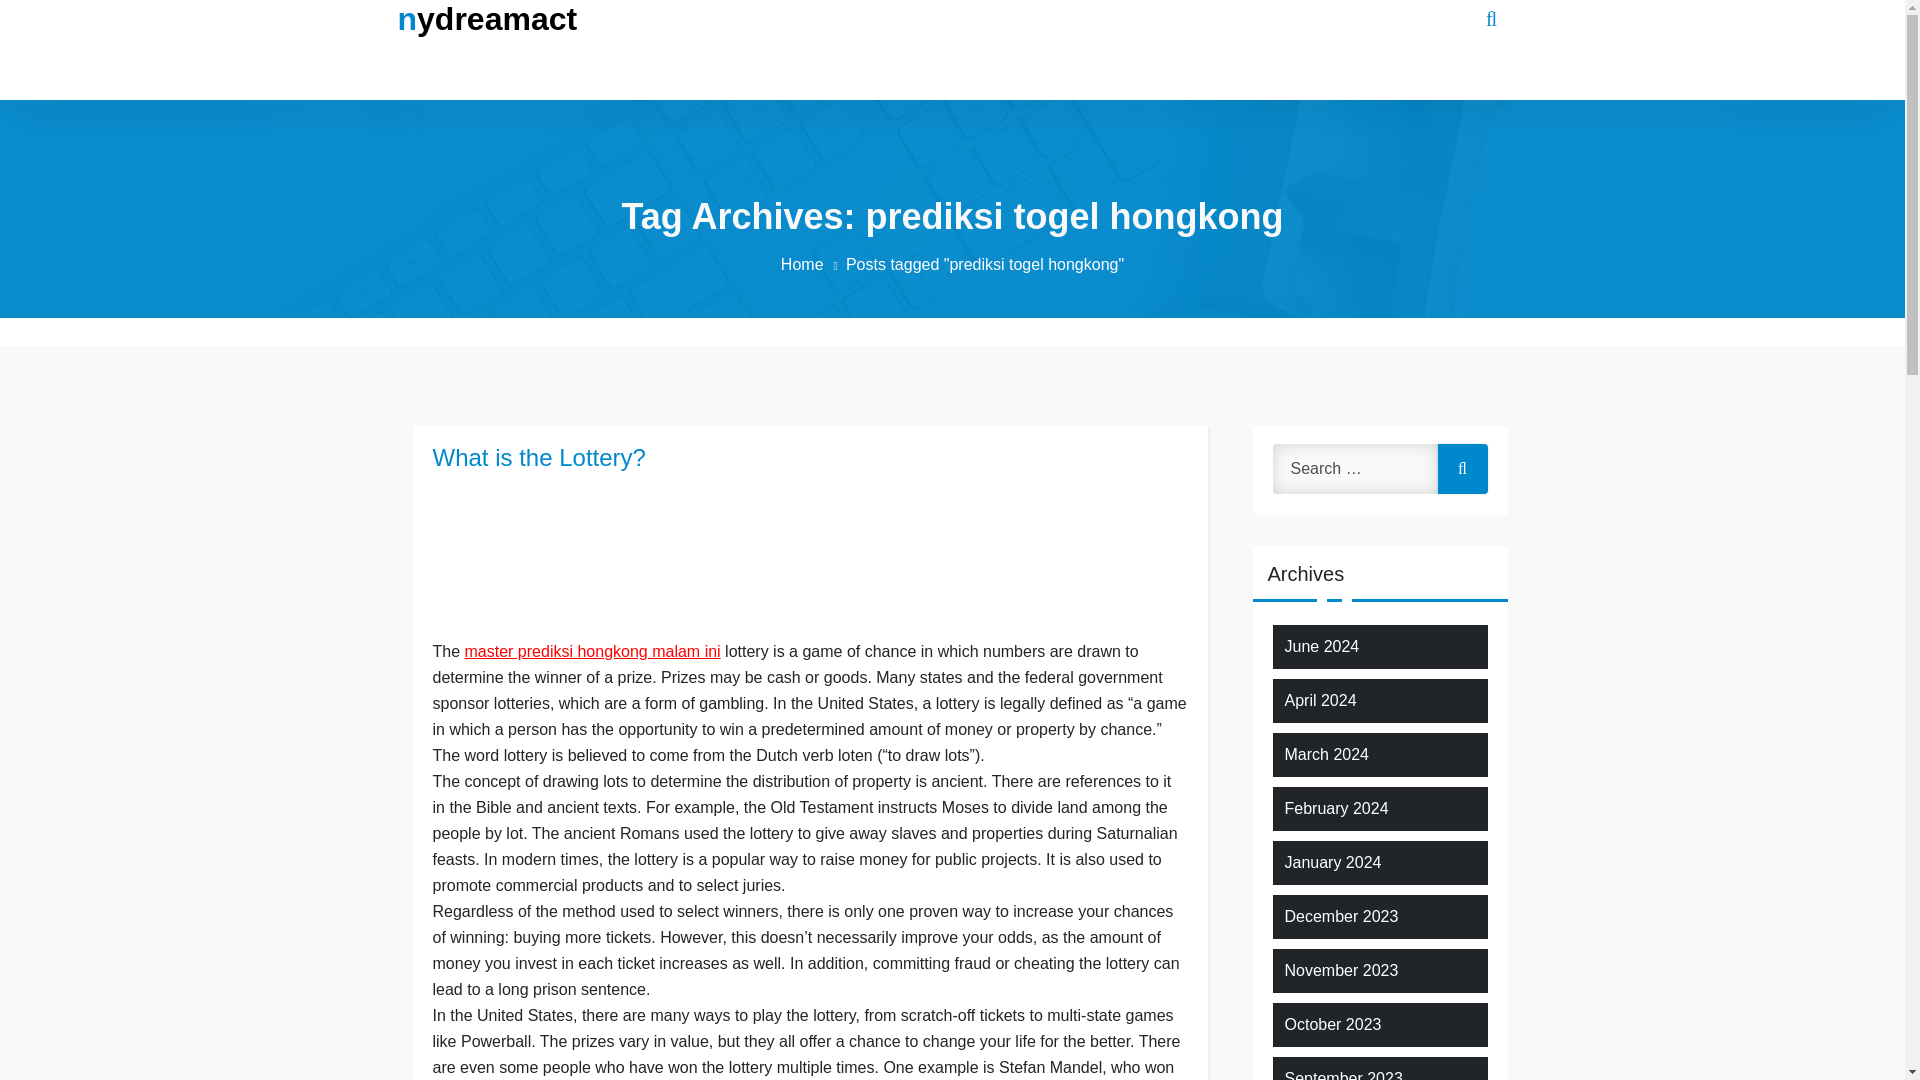 The image size is (1920, 1080). Describe the element at coordinates (814, 264) in the screenshot. I see `Home` at that location.